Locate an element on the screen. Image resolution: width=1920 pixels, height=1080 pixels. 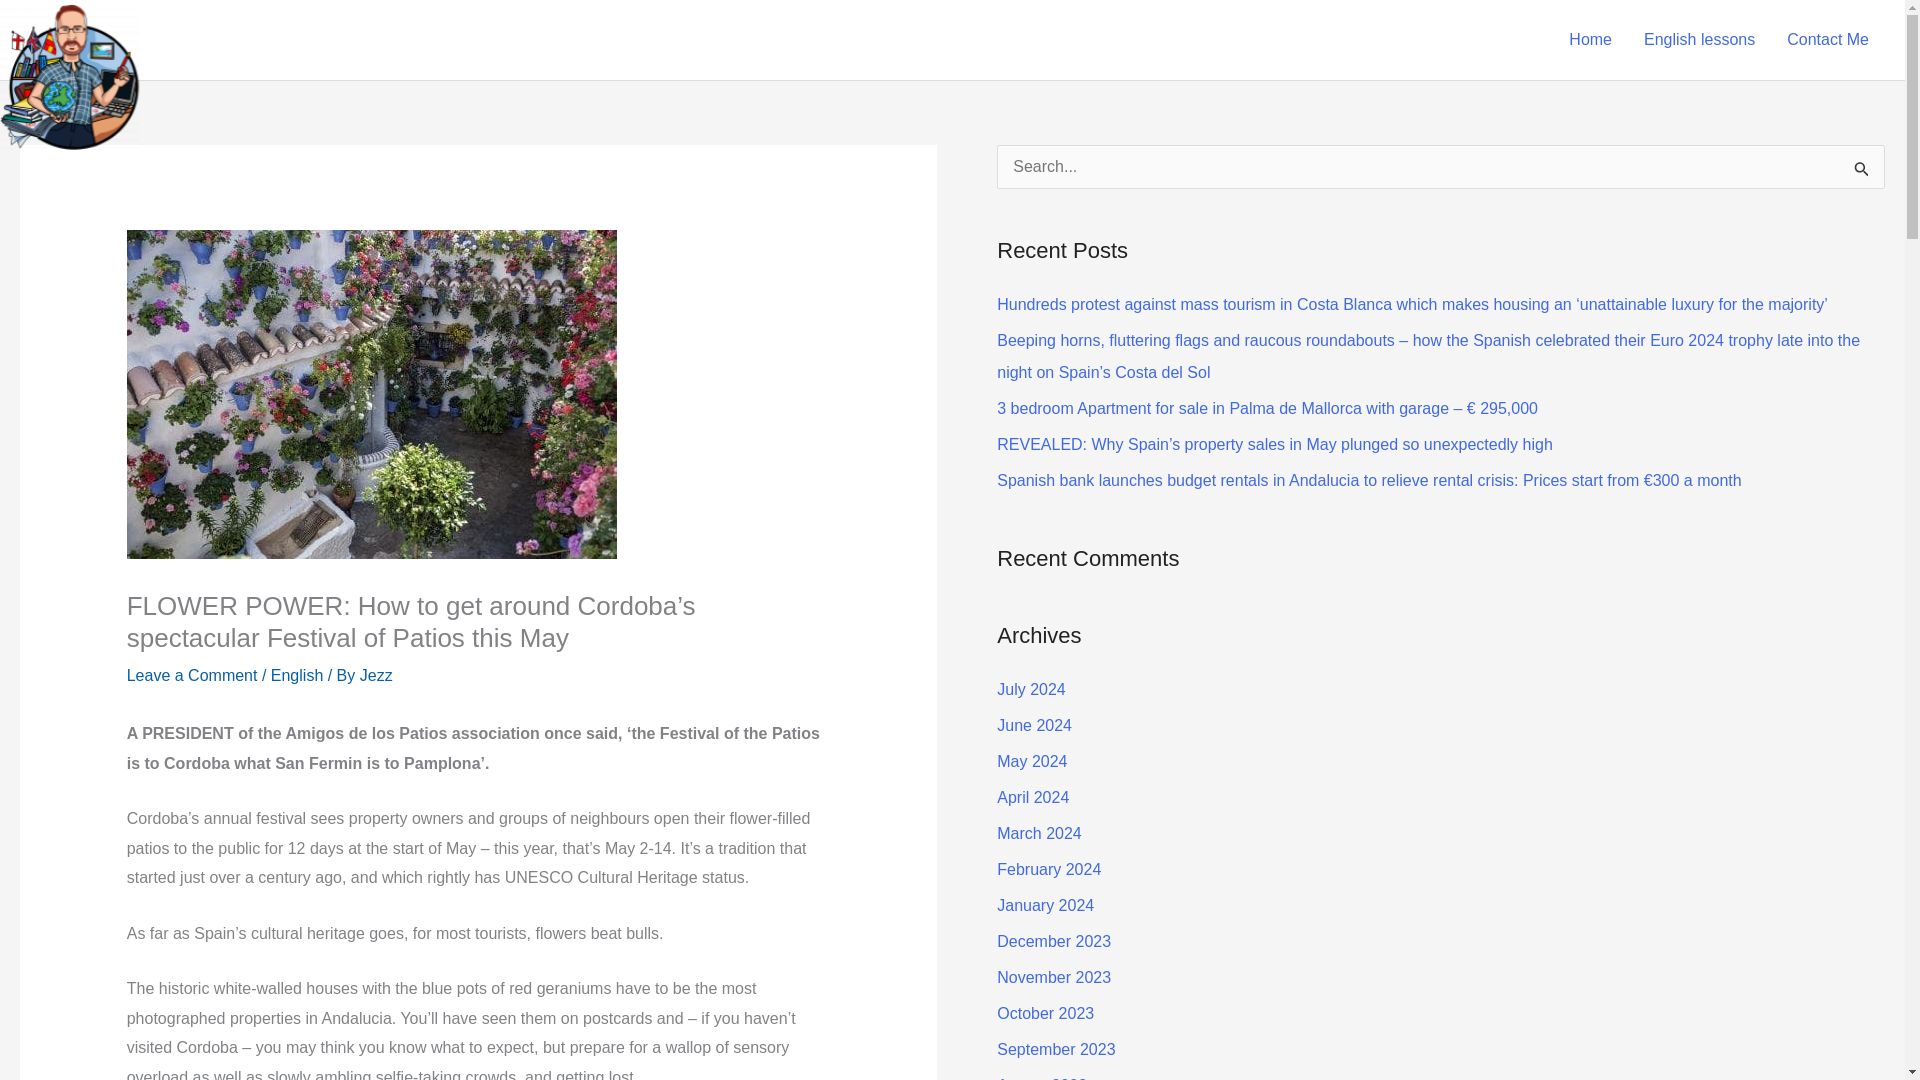
January 2024 is located at coordinates (1045, 905).